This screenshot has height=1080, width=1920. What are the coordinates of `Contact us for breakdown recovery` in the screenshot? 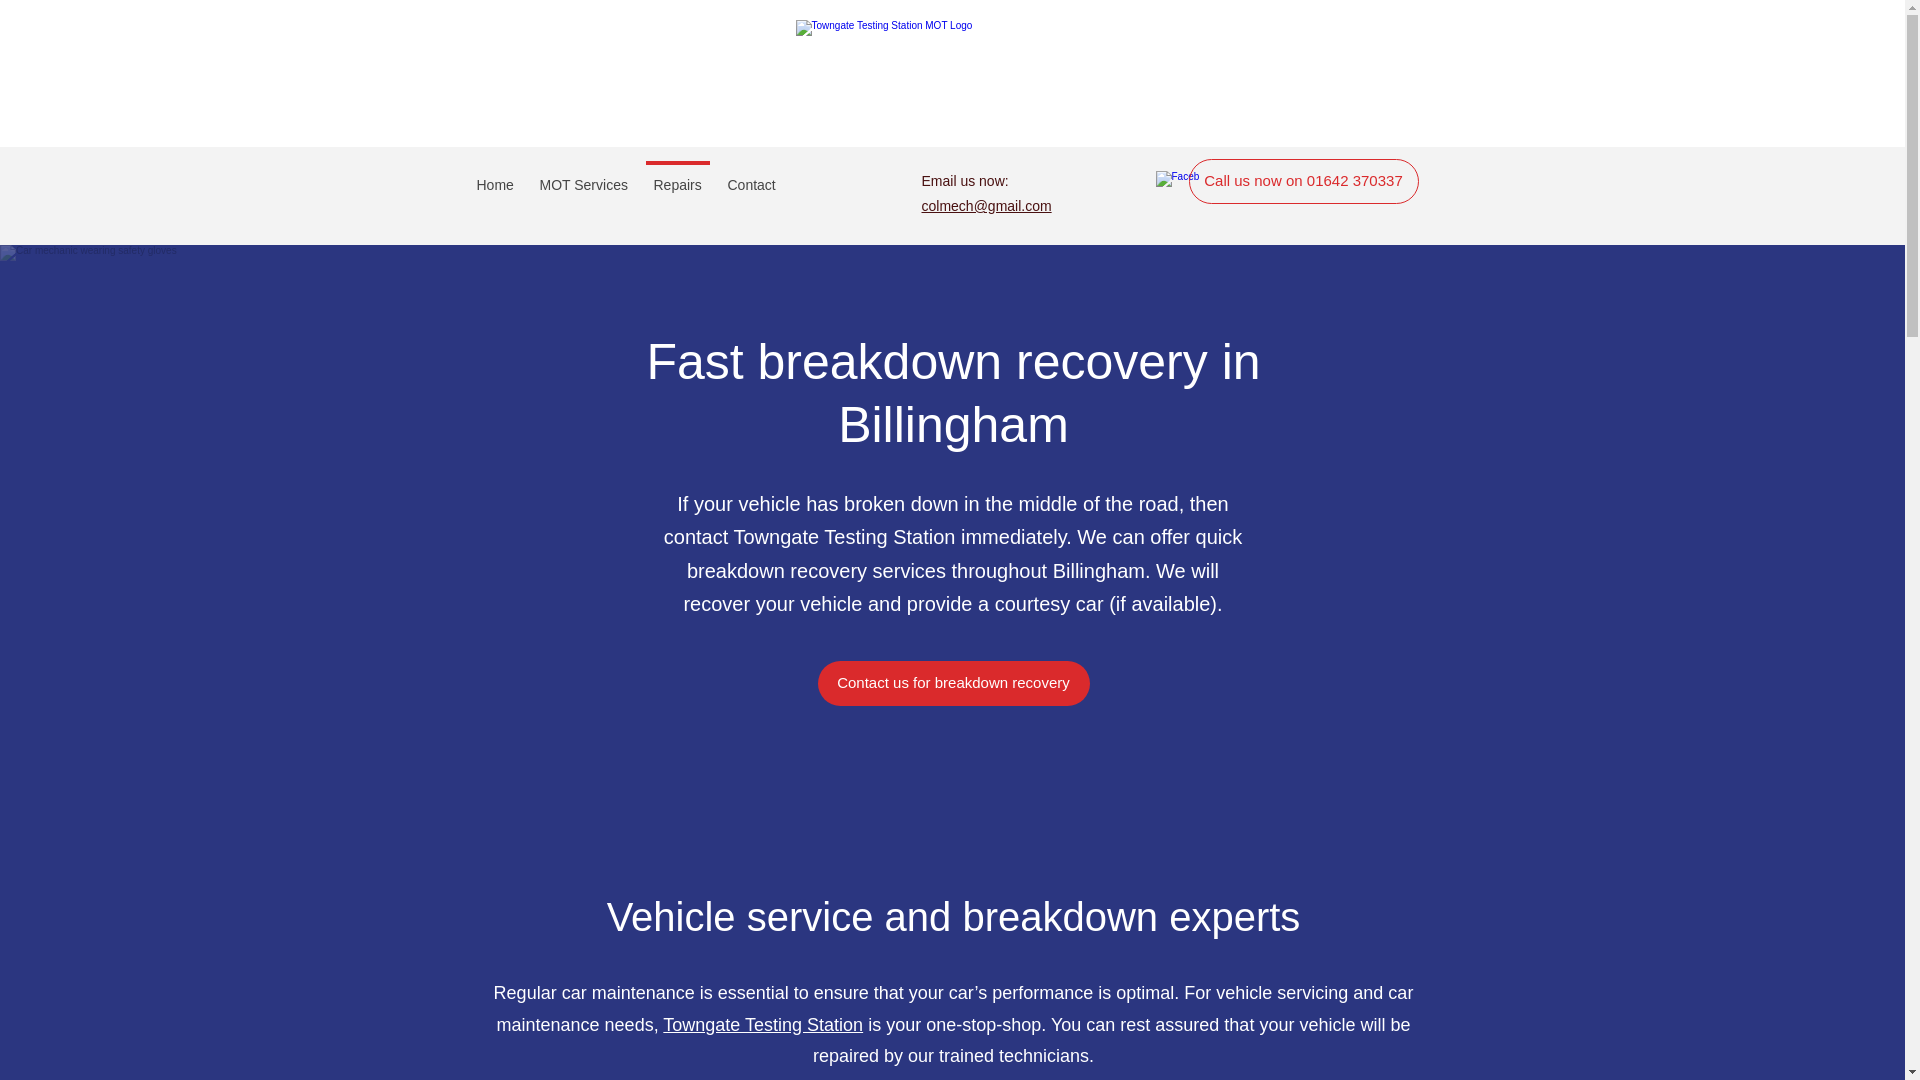 It's located at (954, 683).